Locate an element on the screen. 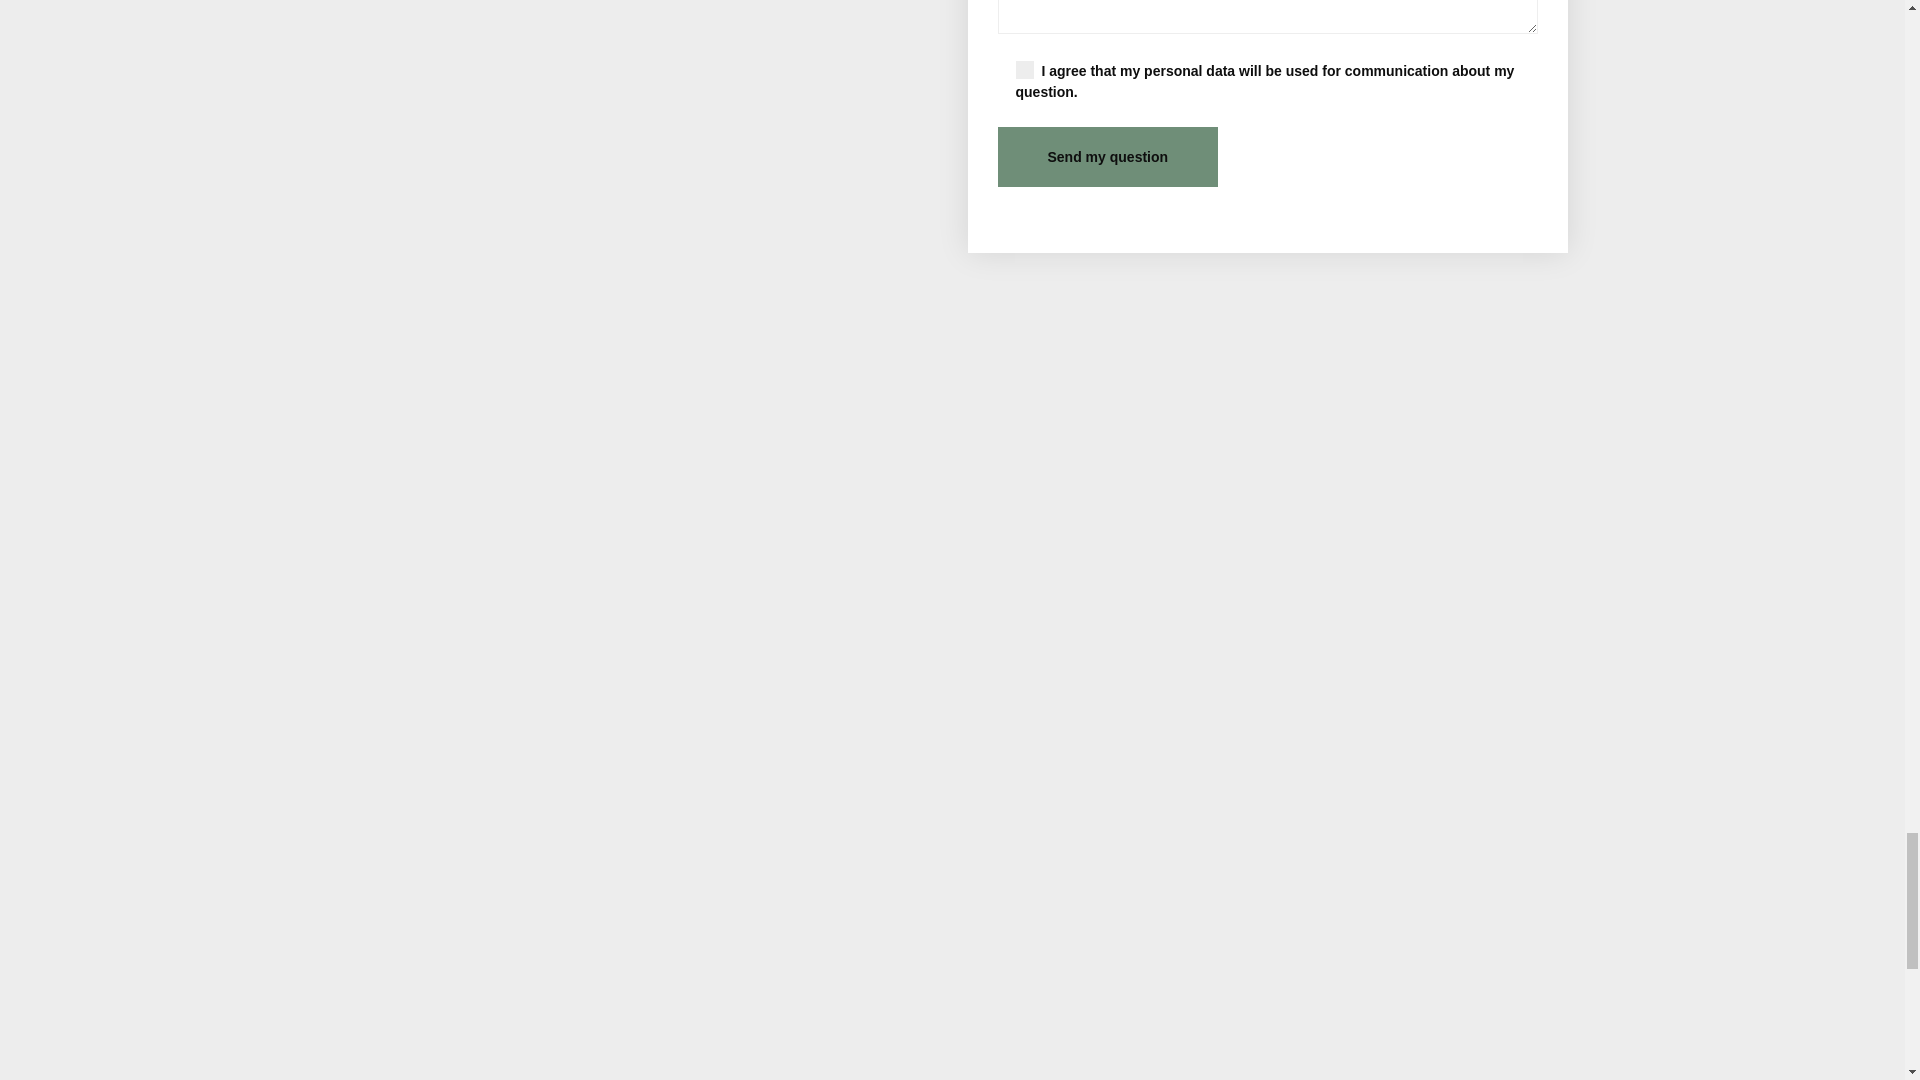  Send my question is located at coordinates (1108, 156).